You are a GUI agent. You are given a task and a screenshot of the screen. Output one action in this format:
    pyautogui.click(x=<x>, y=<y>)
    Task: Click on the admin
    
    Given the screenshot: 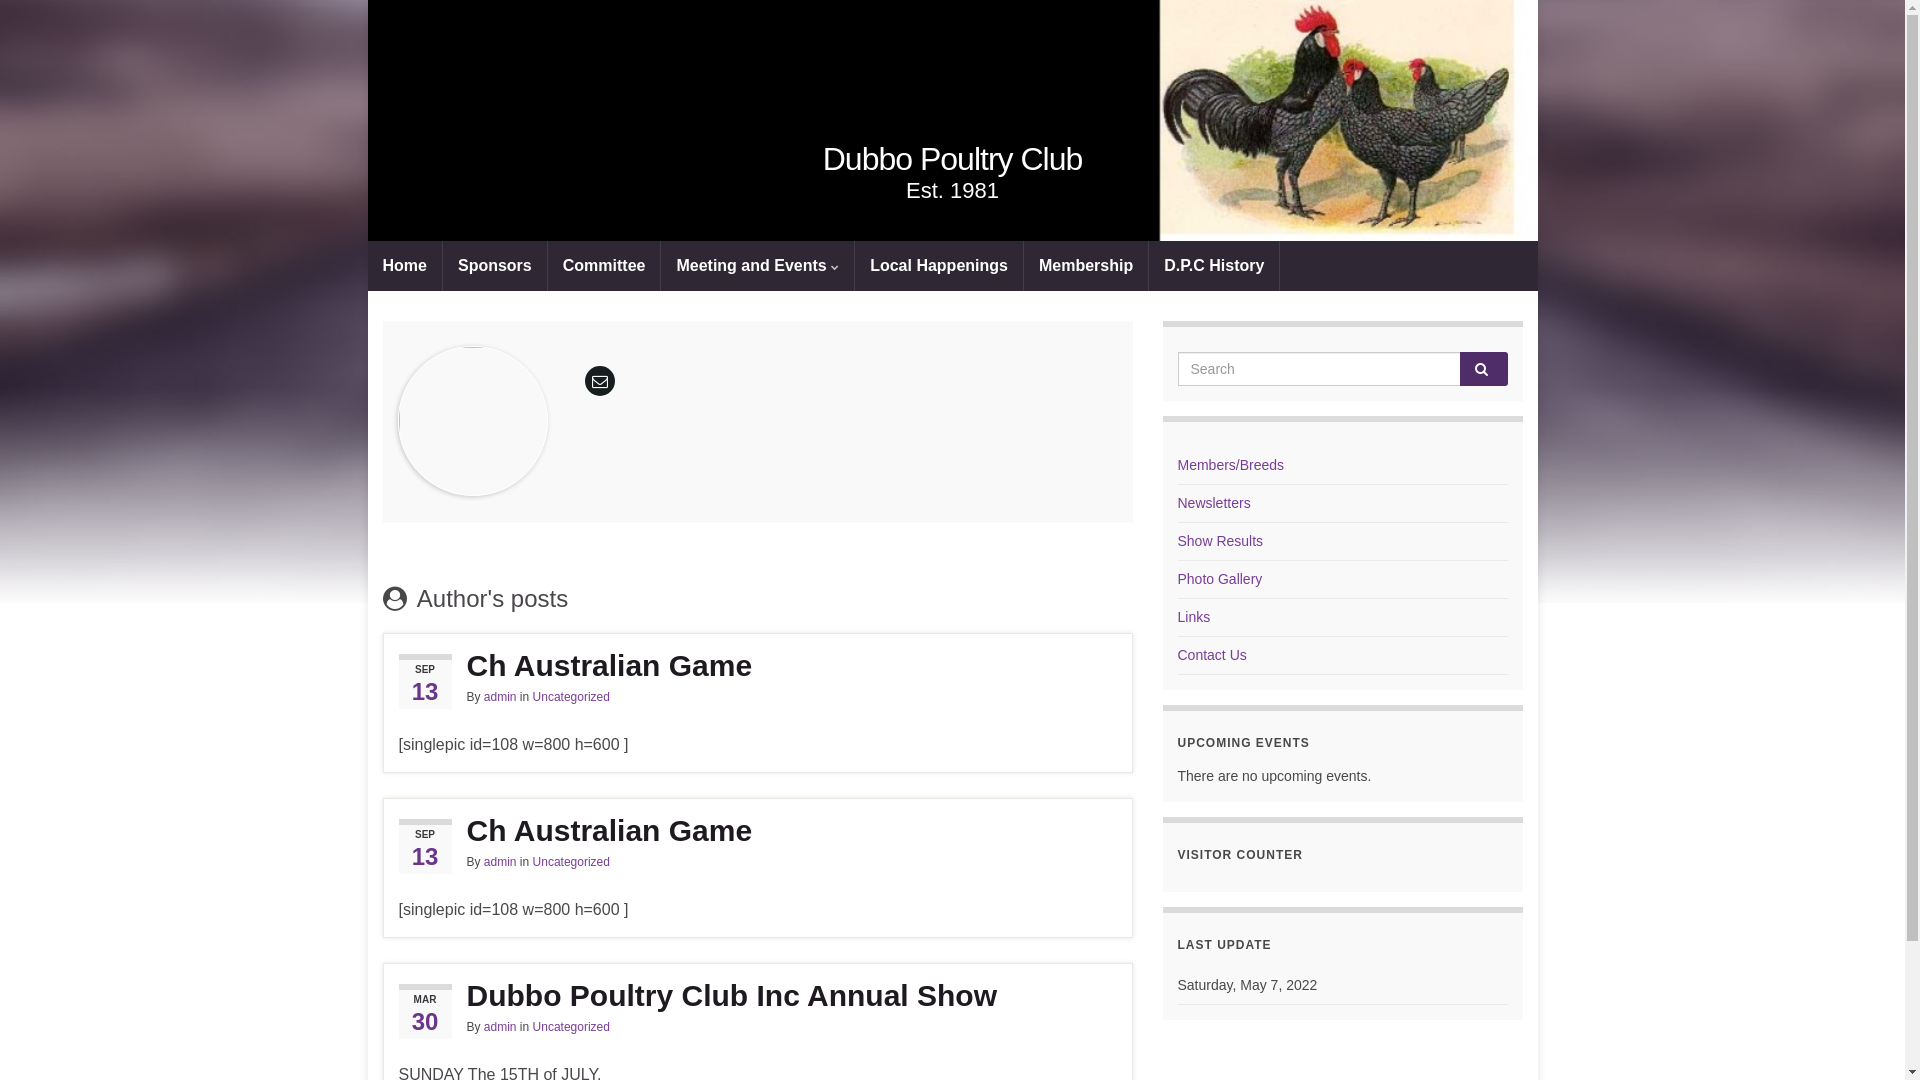 What is the action you would take?
    pyautogui.click(x=500, y=1027)
    